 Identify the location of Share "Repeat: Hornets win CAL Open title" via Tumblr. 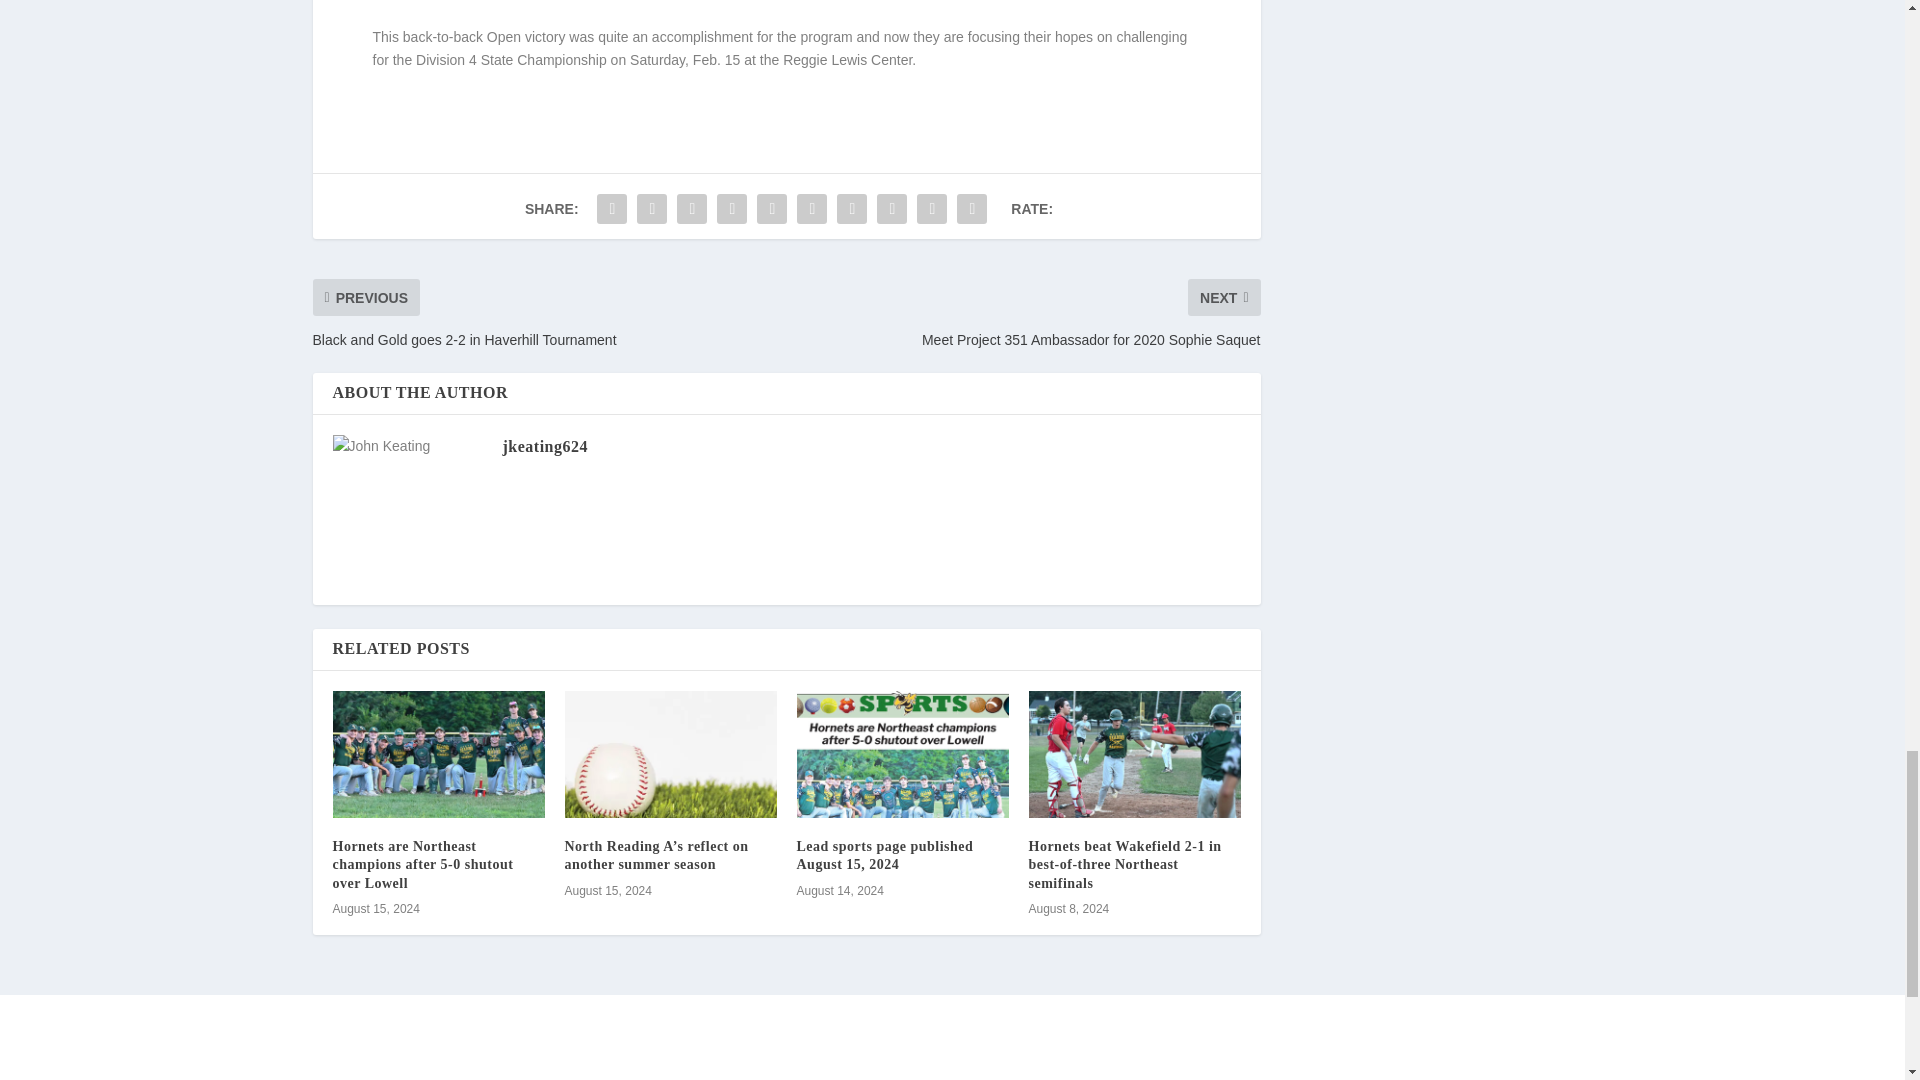
(732, 208).